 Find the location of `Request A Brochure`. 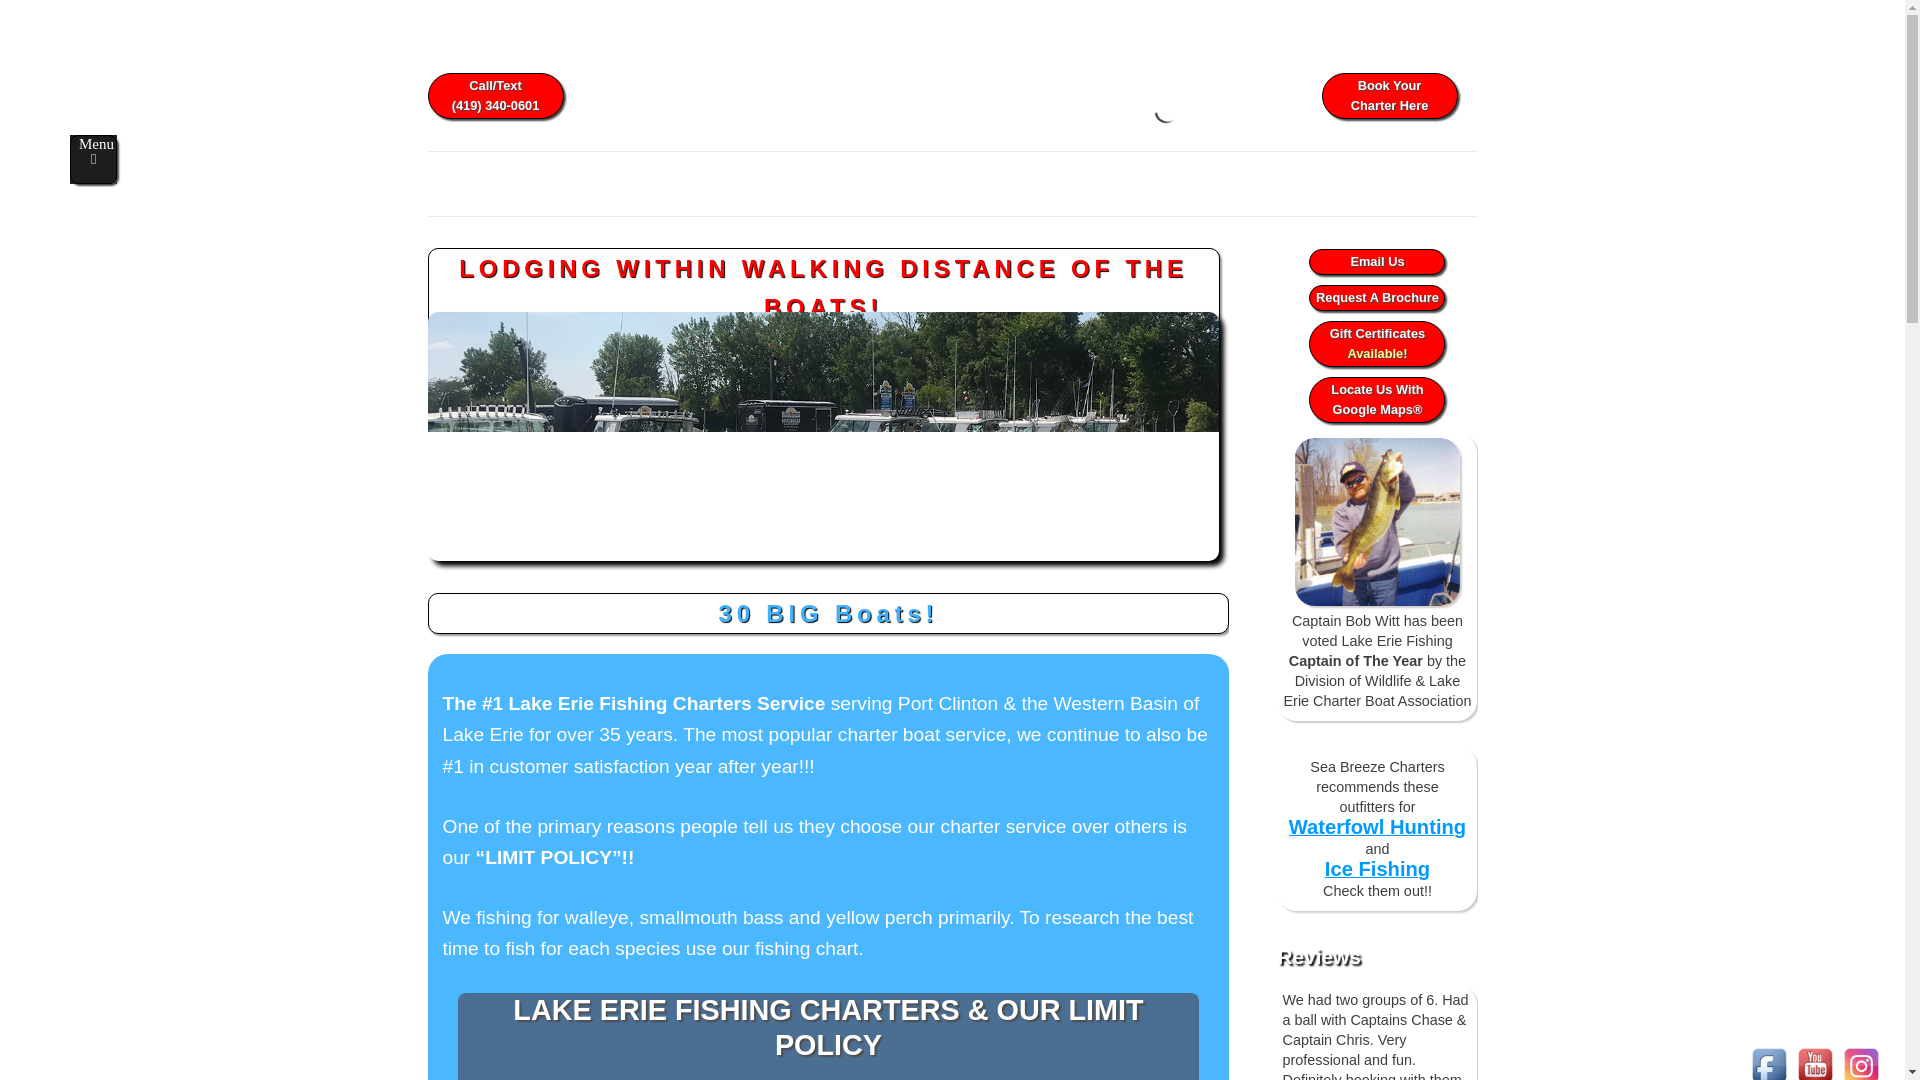

Request A Brochure is located at coordinates (1376, 344).